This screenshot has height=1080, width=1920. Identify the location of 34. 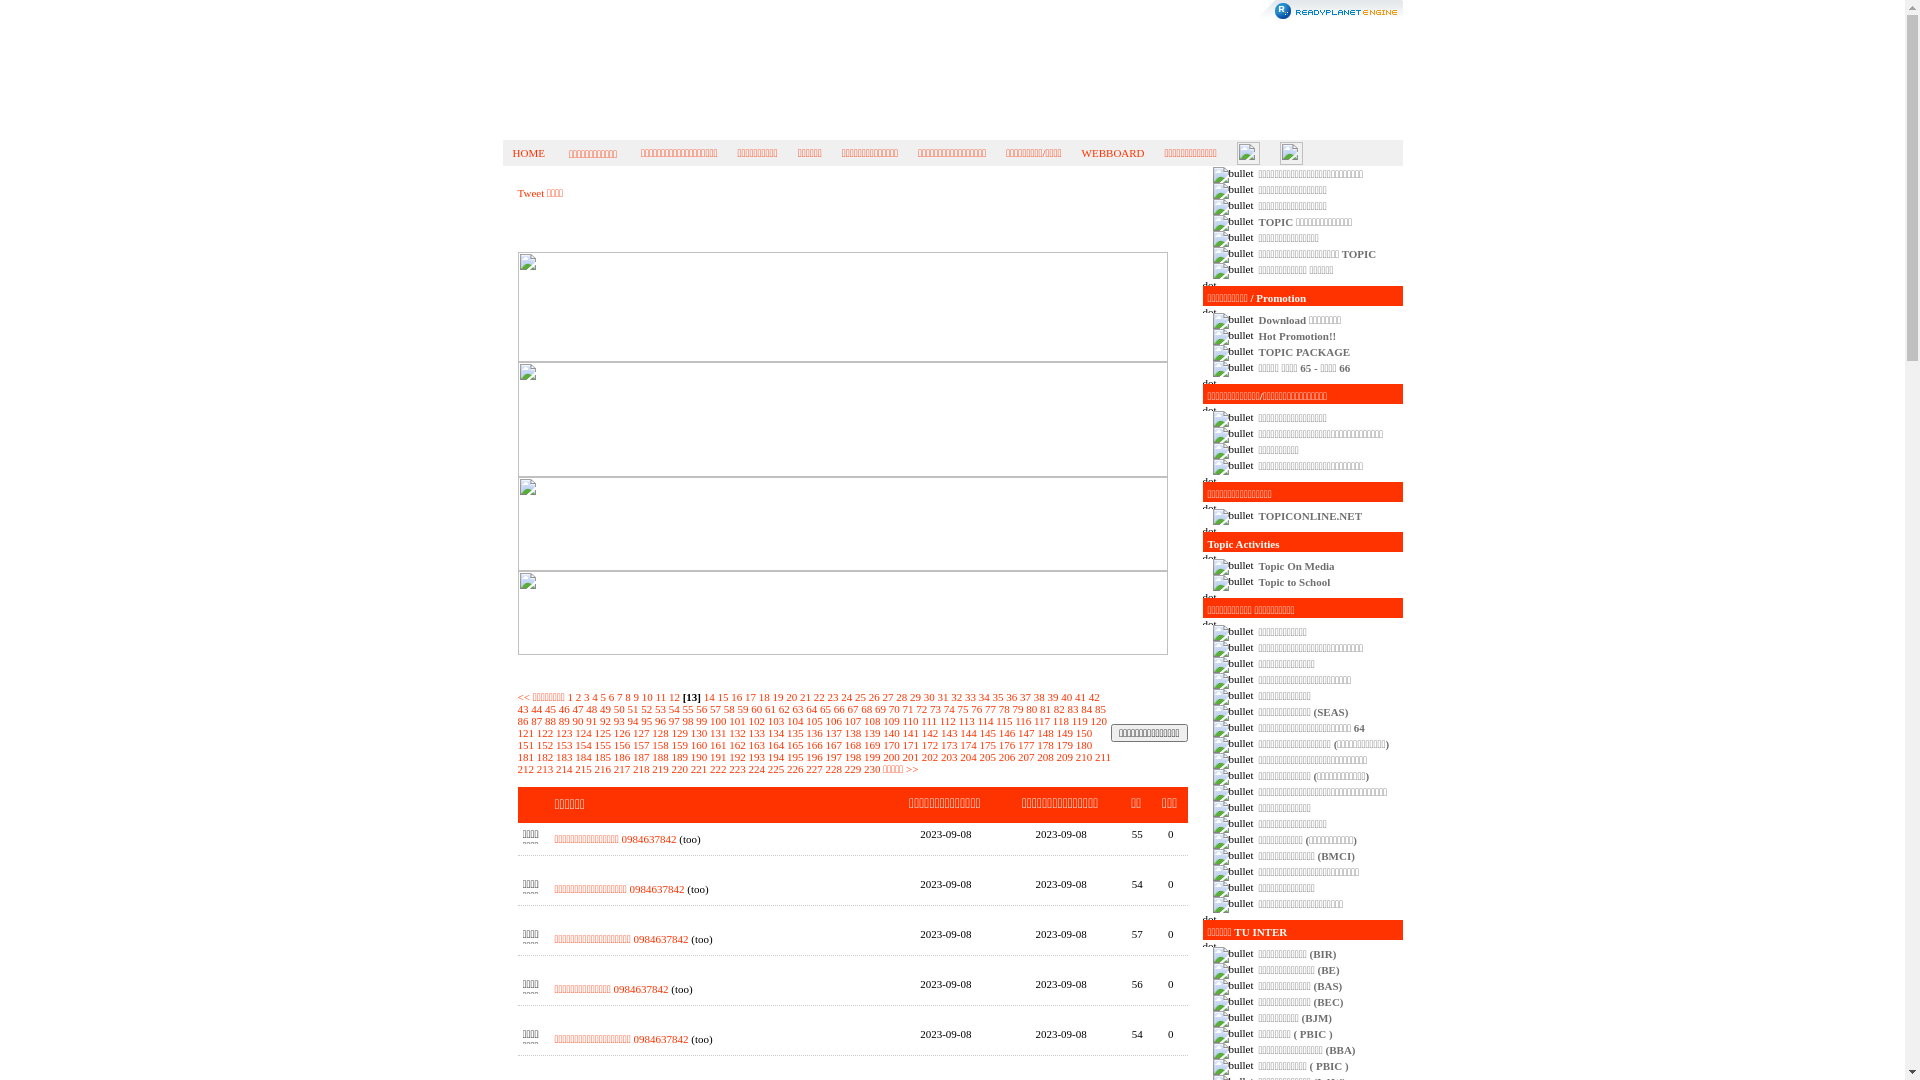
(984, 697).